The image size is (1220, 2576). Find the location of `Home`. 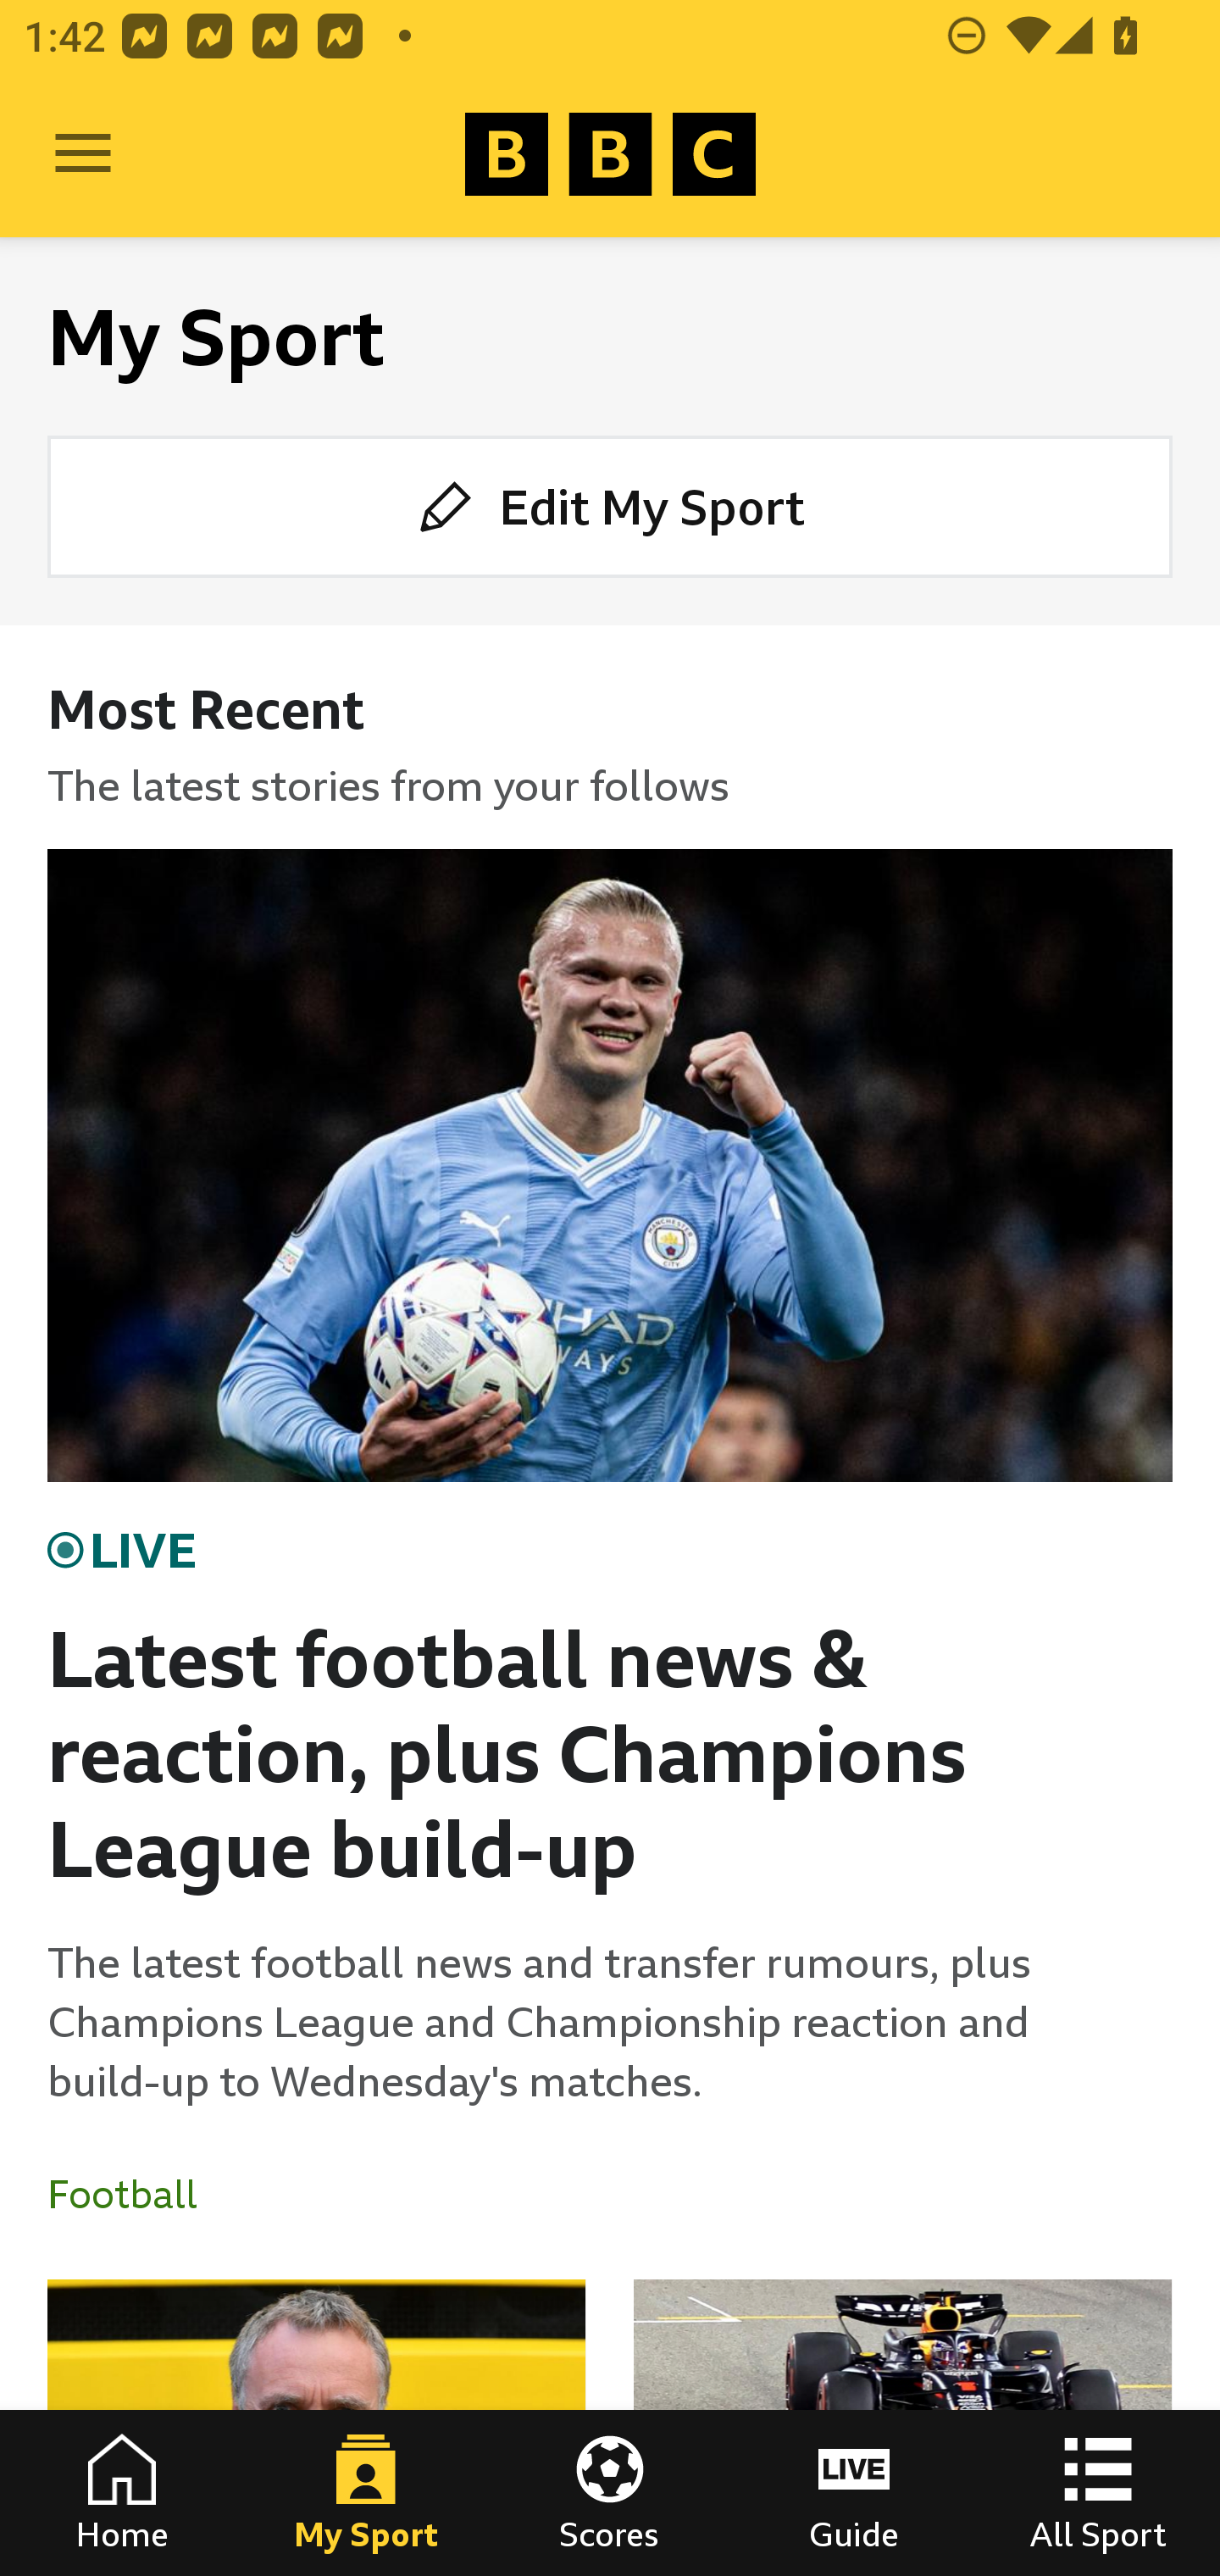

Home is located at coordinates (122, 2493).